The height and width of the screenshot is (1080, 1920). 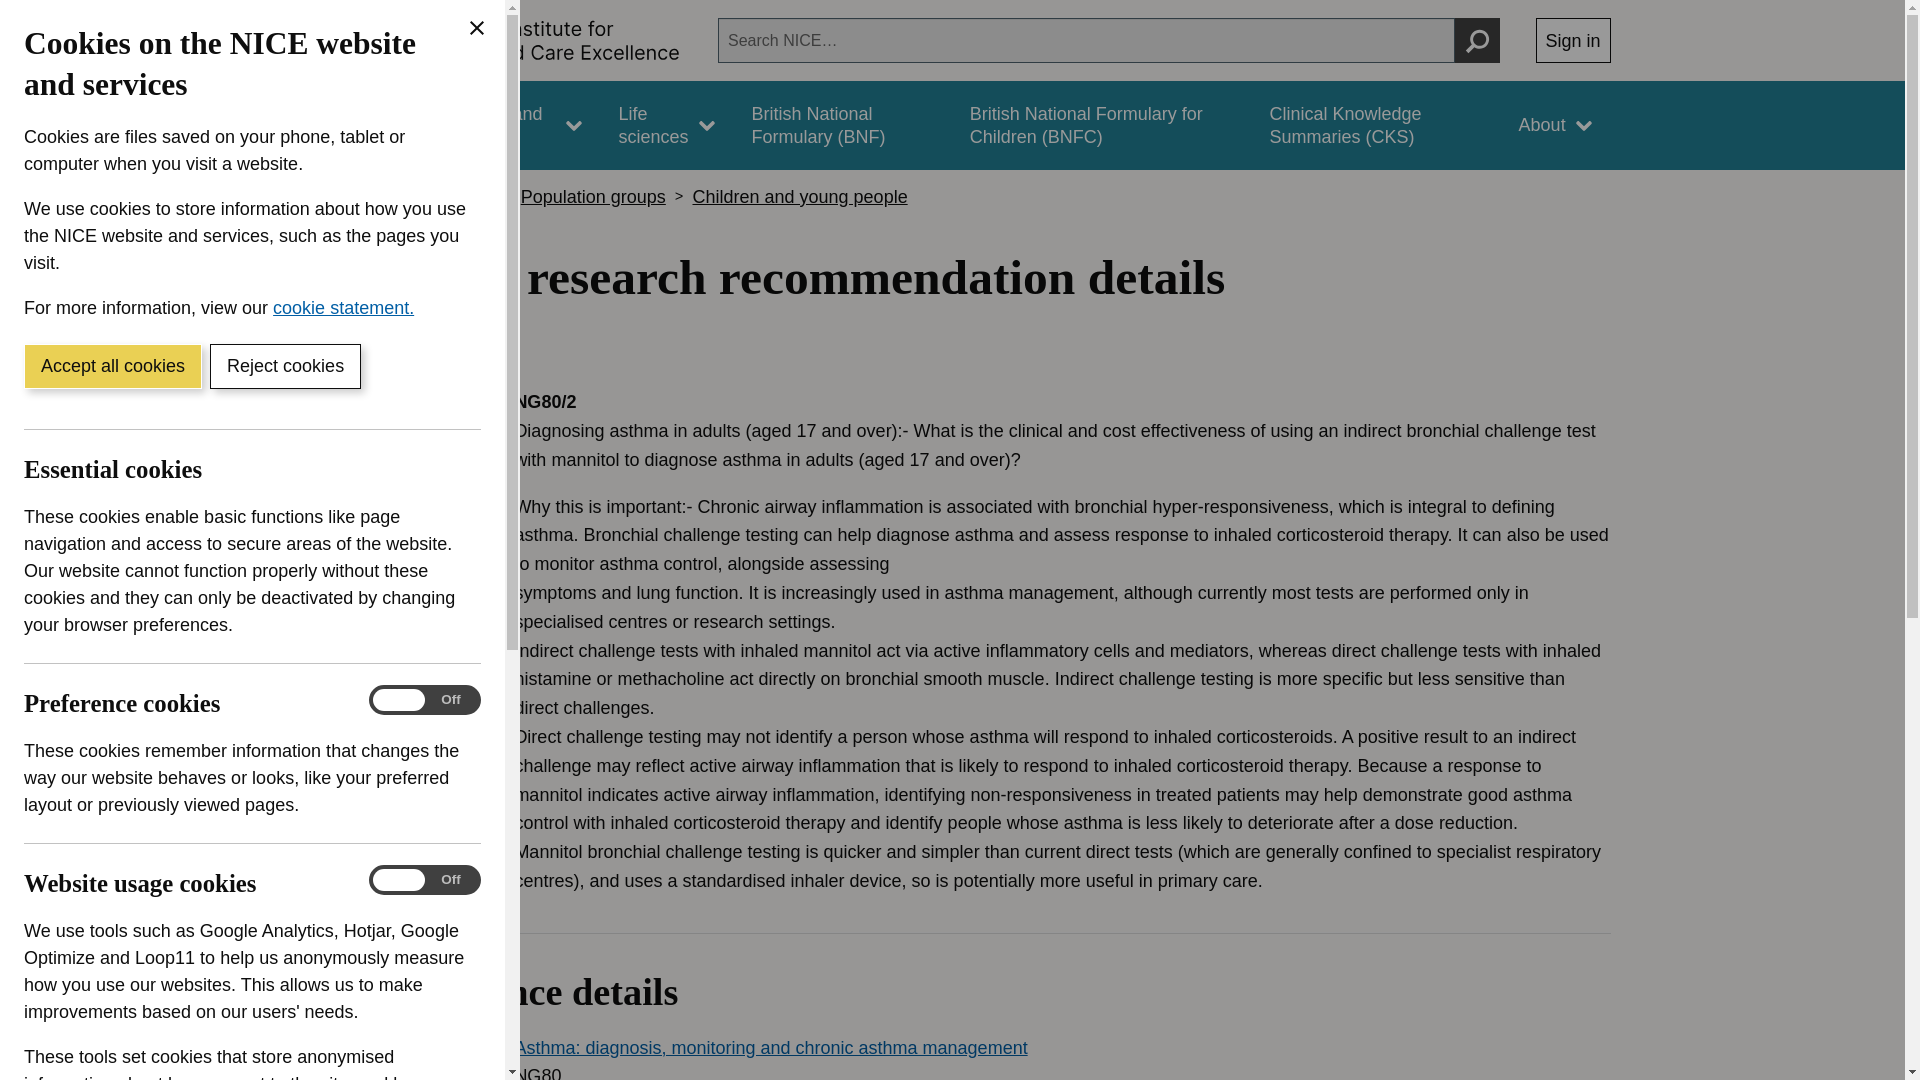 I want to click on Guidance, so click(x=350, y=125).